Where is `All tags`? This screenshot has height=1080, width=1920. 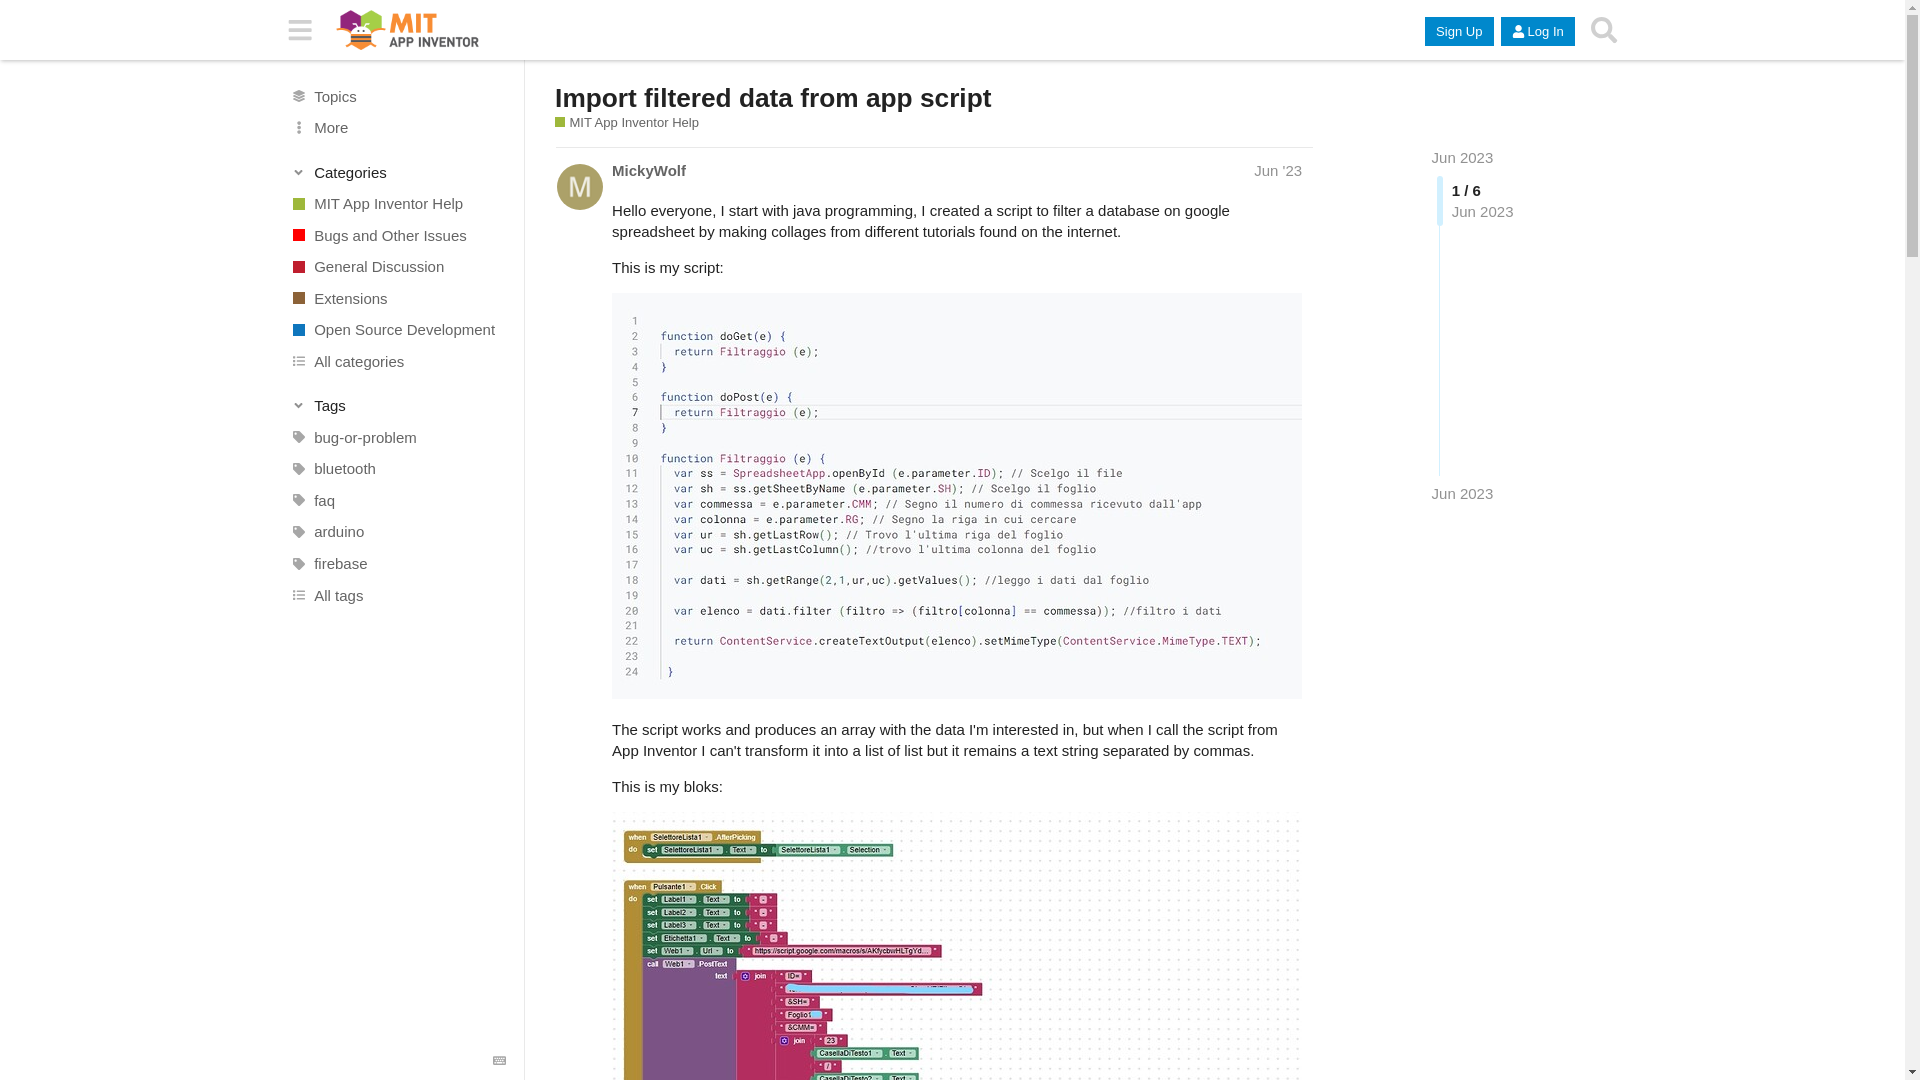
All tags is located at coordinates (397, 594).